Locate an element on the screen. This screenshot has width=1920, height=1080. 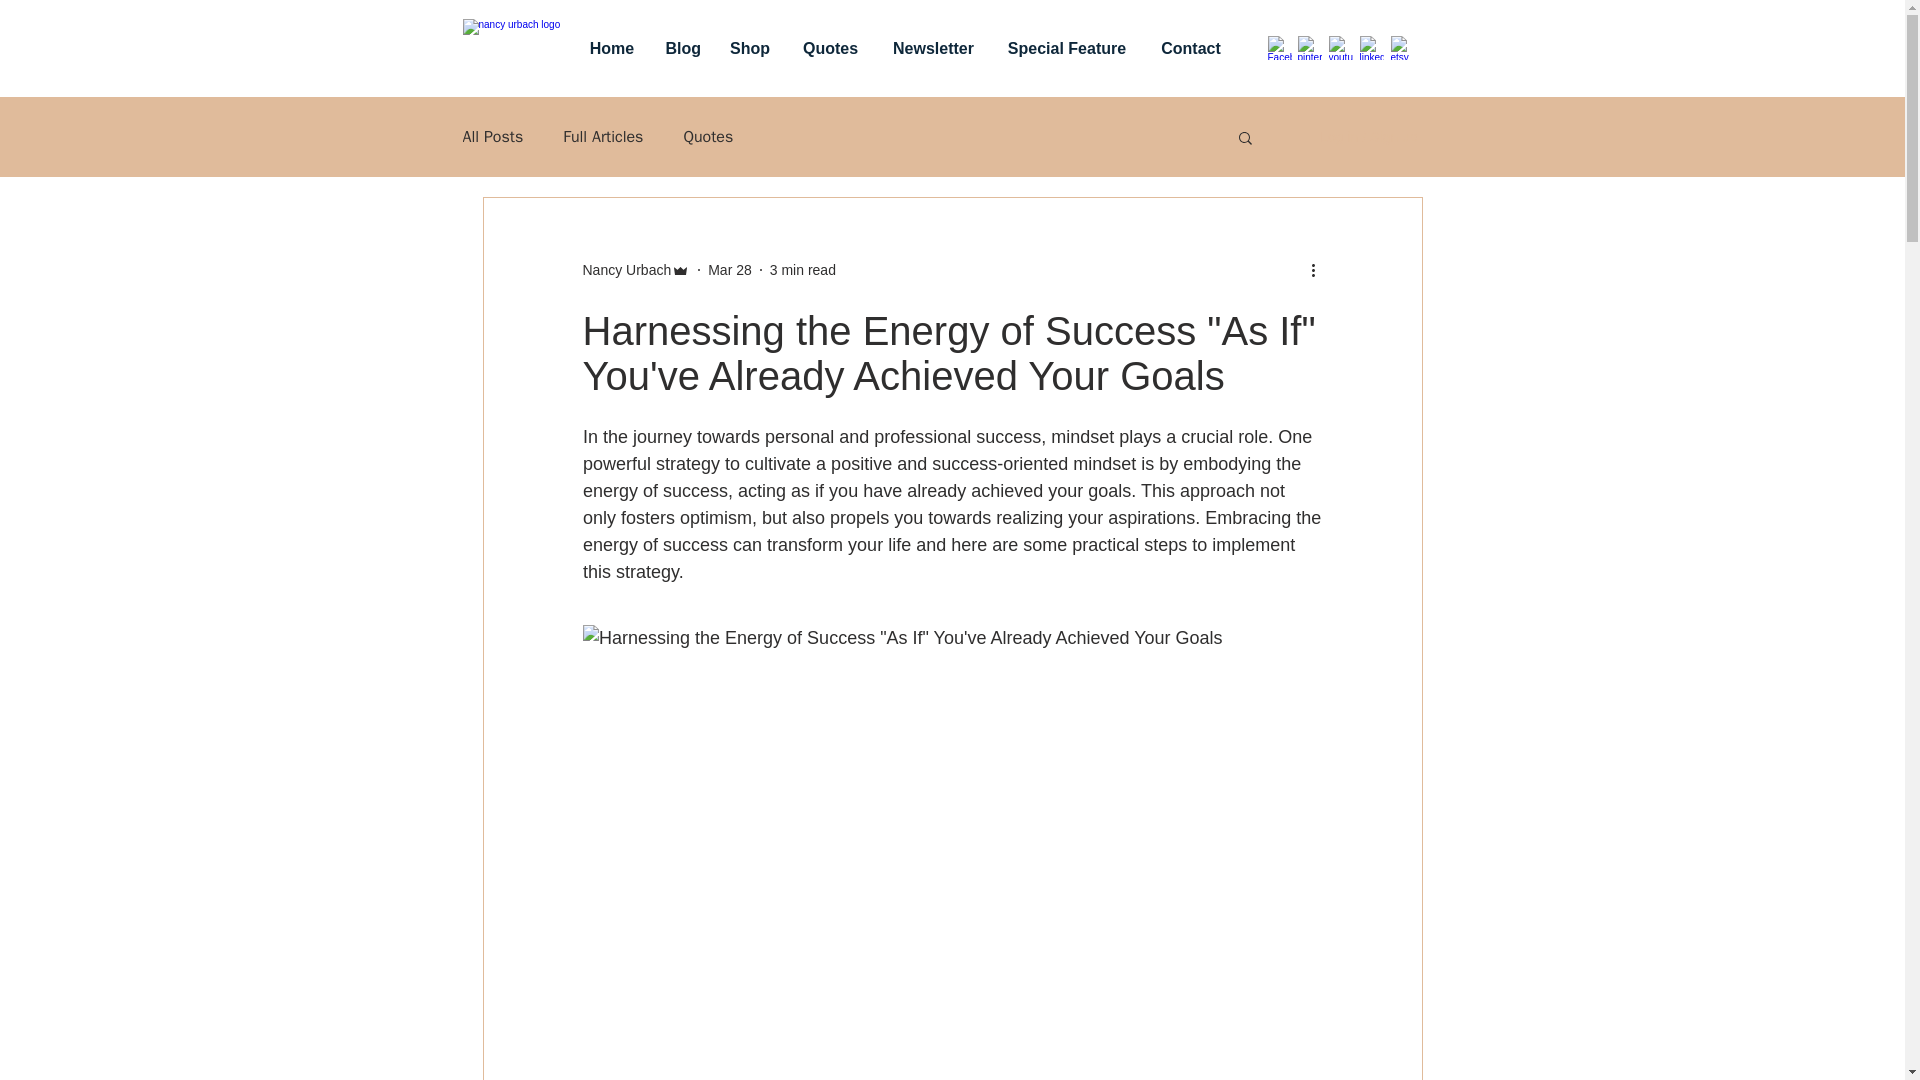
Full Articles is located at coordinates (602, 136).